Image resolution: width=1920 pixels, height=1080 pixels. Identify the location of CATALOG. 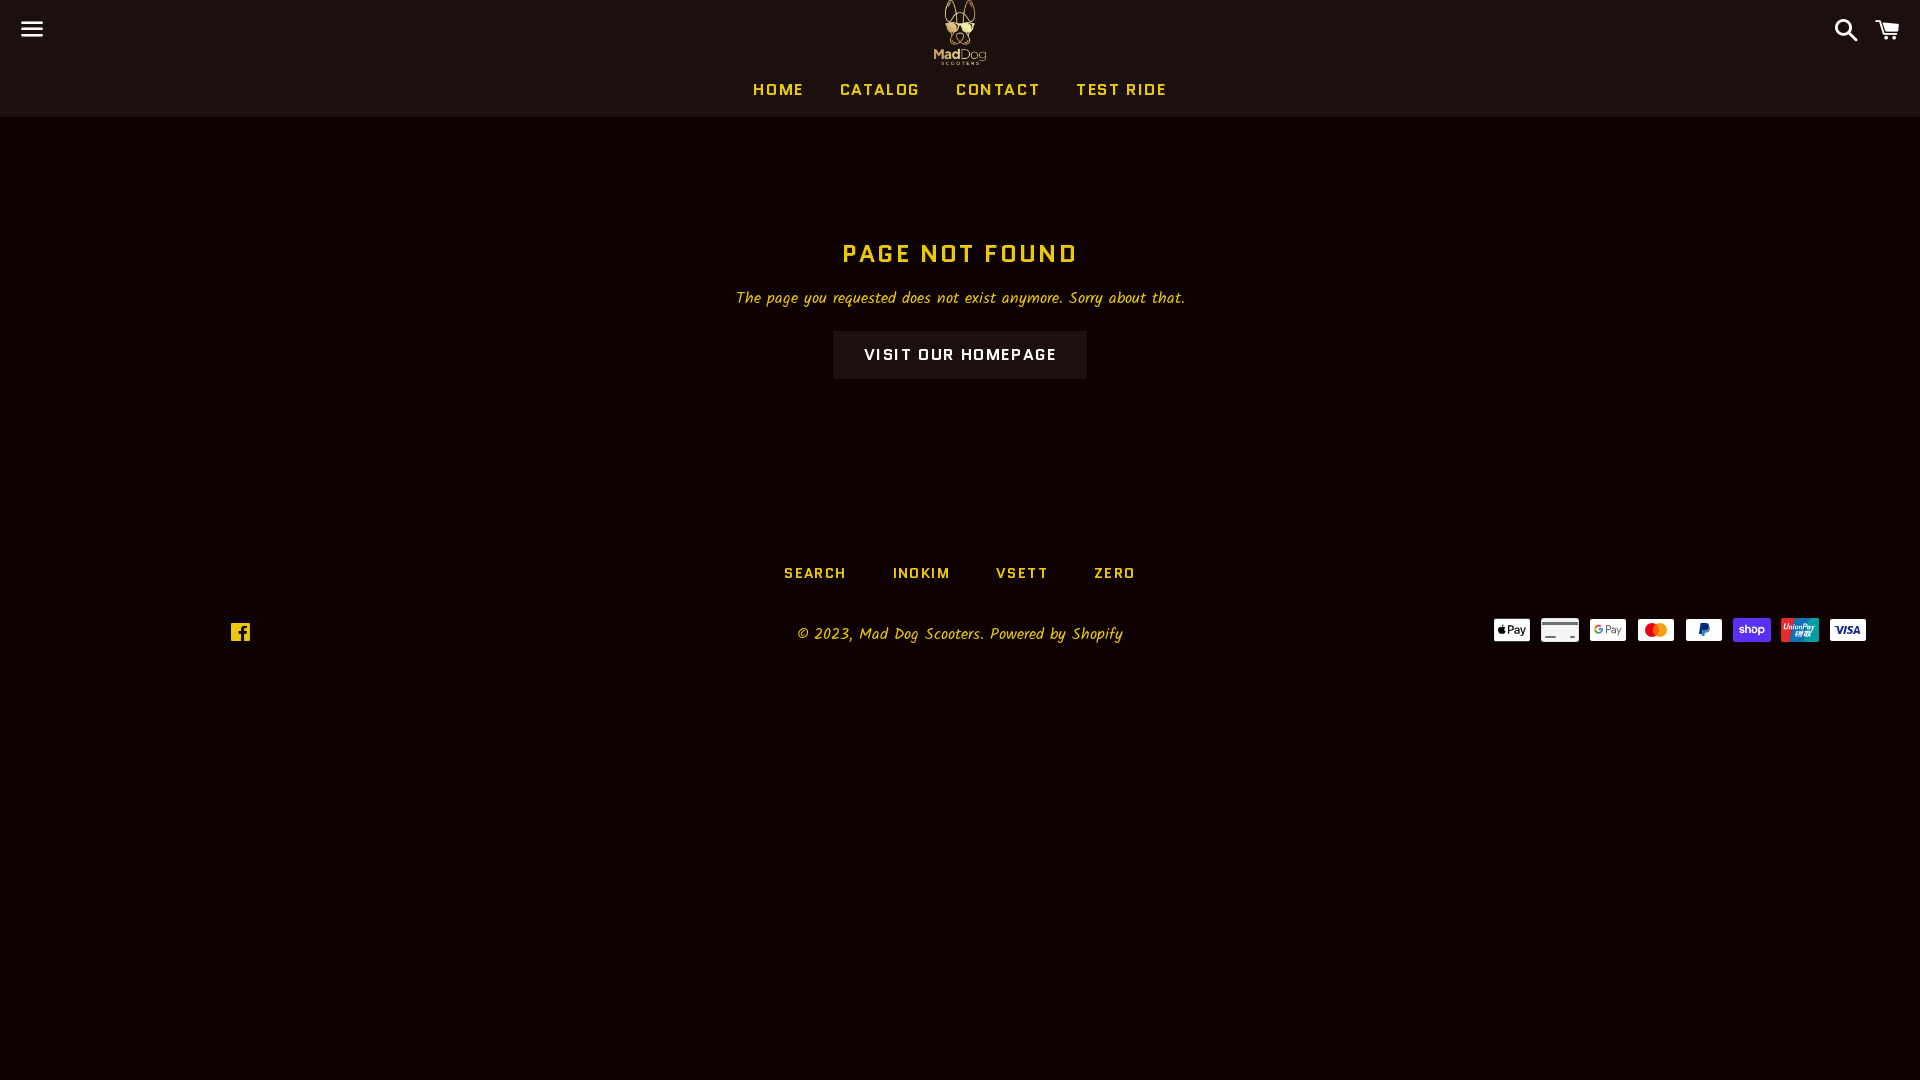
(880, 90).